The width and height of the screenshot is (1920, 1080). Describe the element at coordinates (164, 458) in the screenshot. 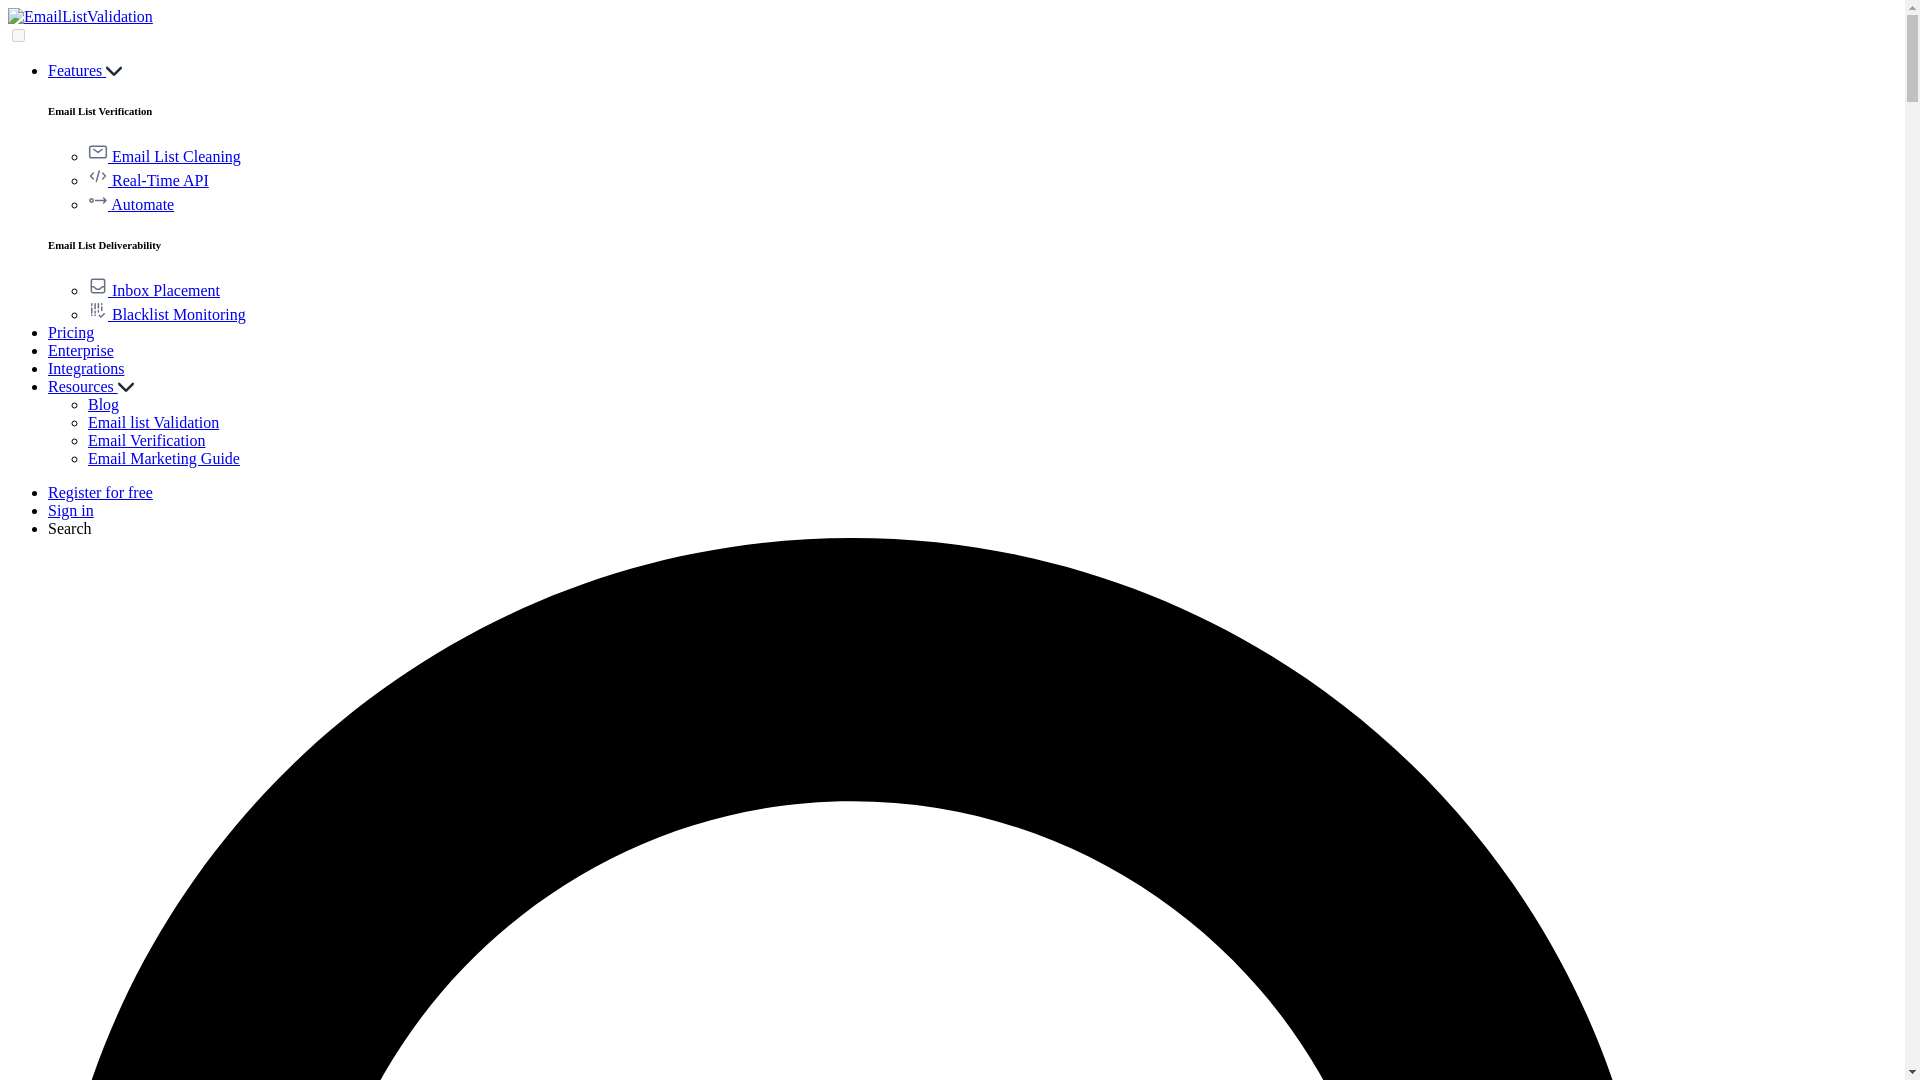

I see `Email Marketing Guide` at that location.